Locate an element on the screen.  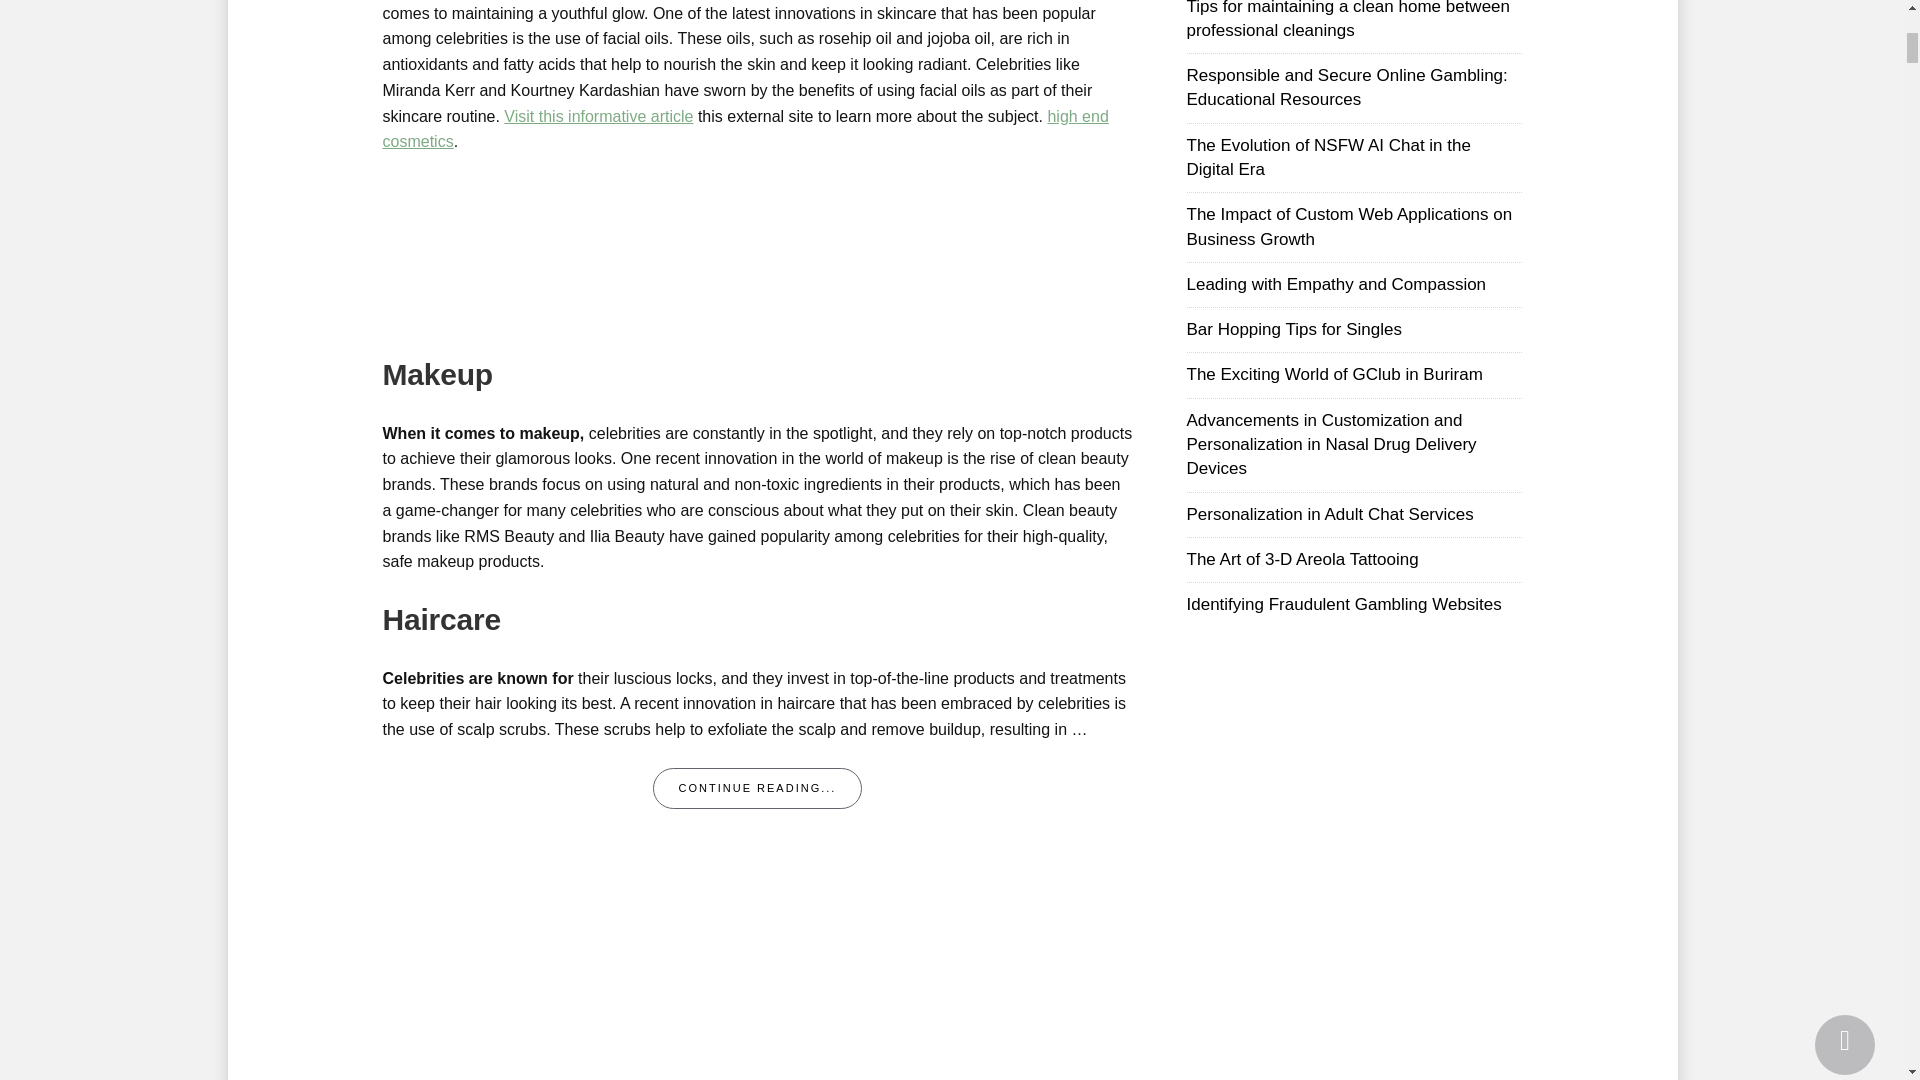
Visit this informative article is located at coordinates (598, 116).